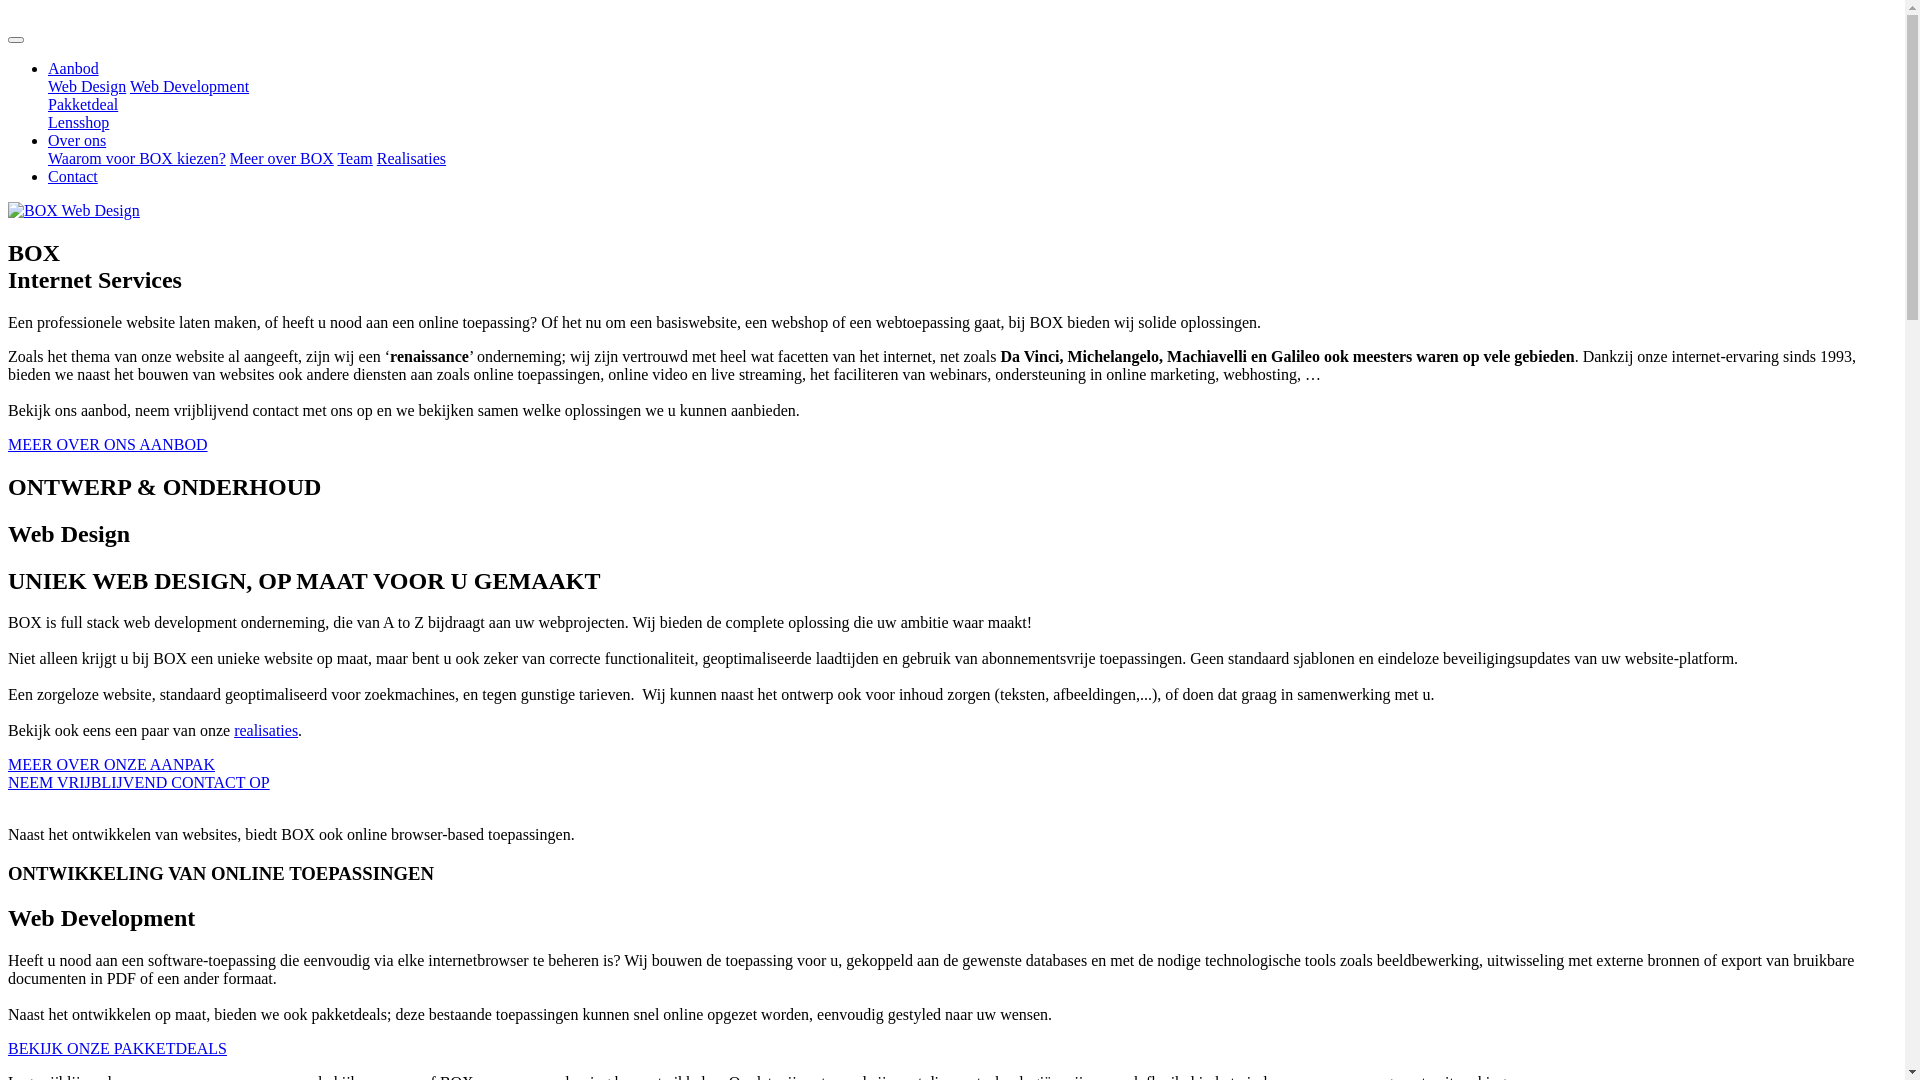  Describe the element at coordinates (139, 782) in the screenshot. I see `NEEM VRIJBLIJVEND CONTACT OP` at that location.